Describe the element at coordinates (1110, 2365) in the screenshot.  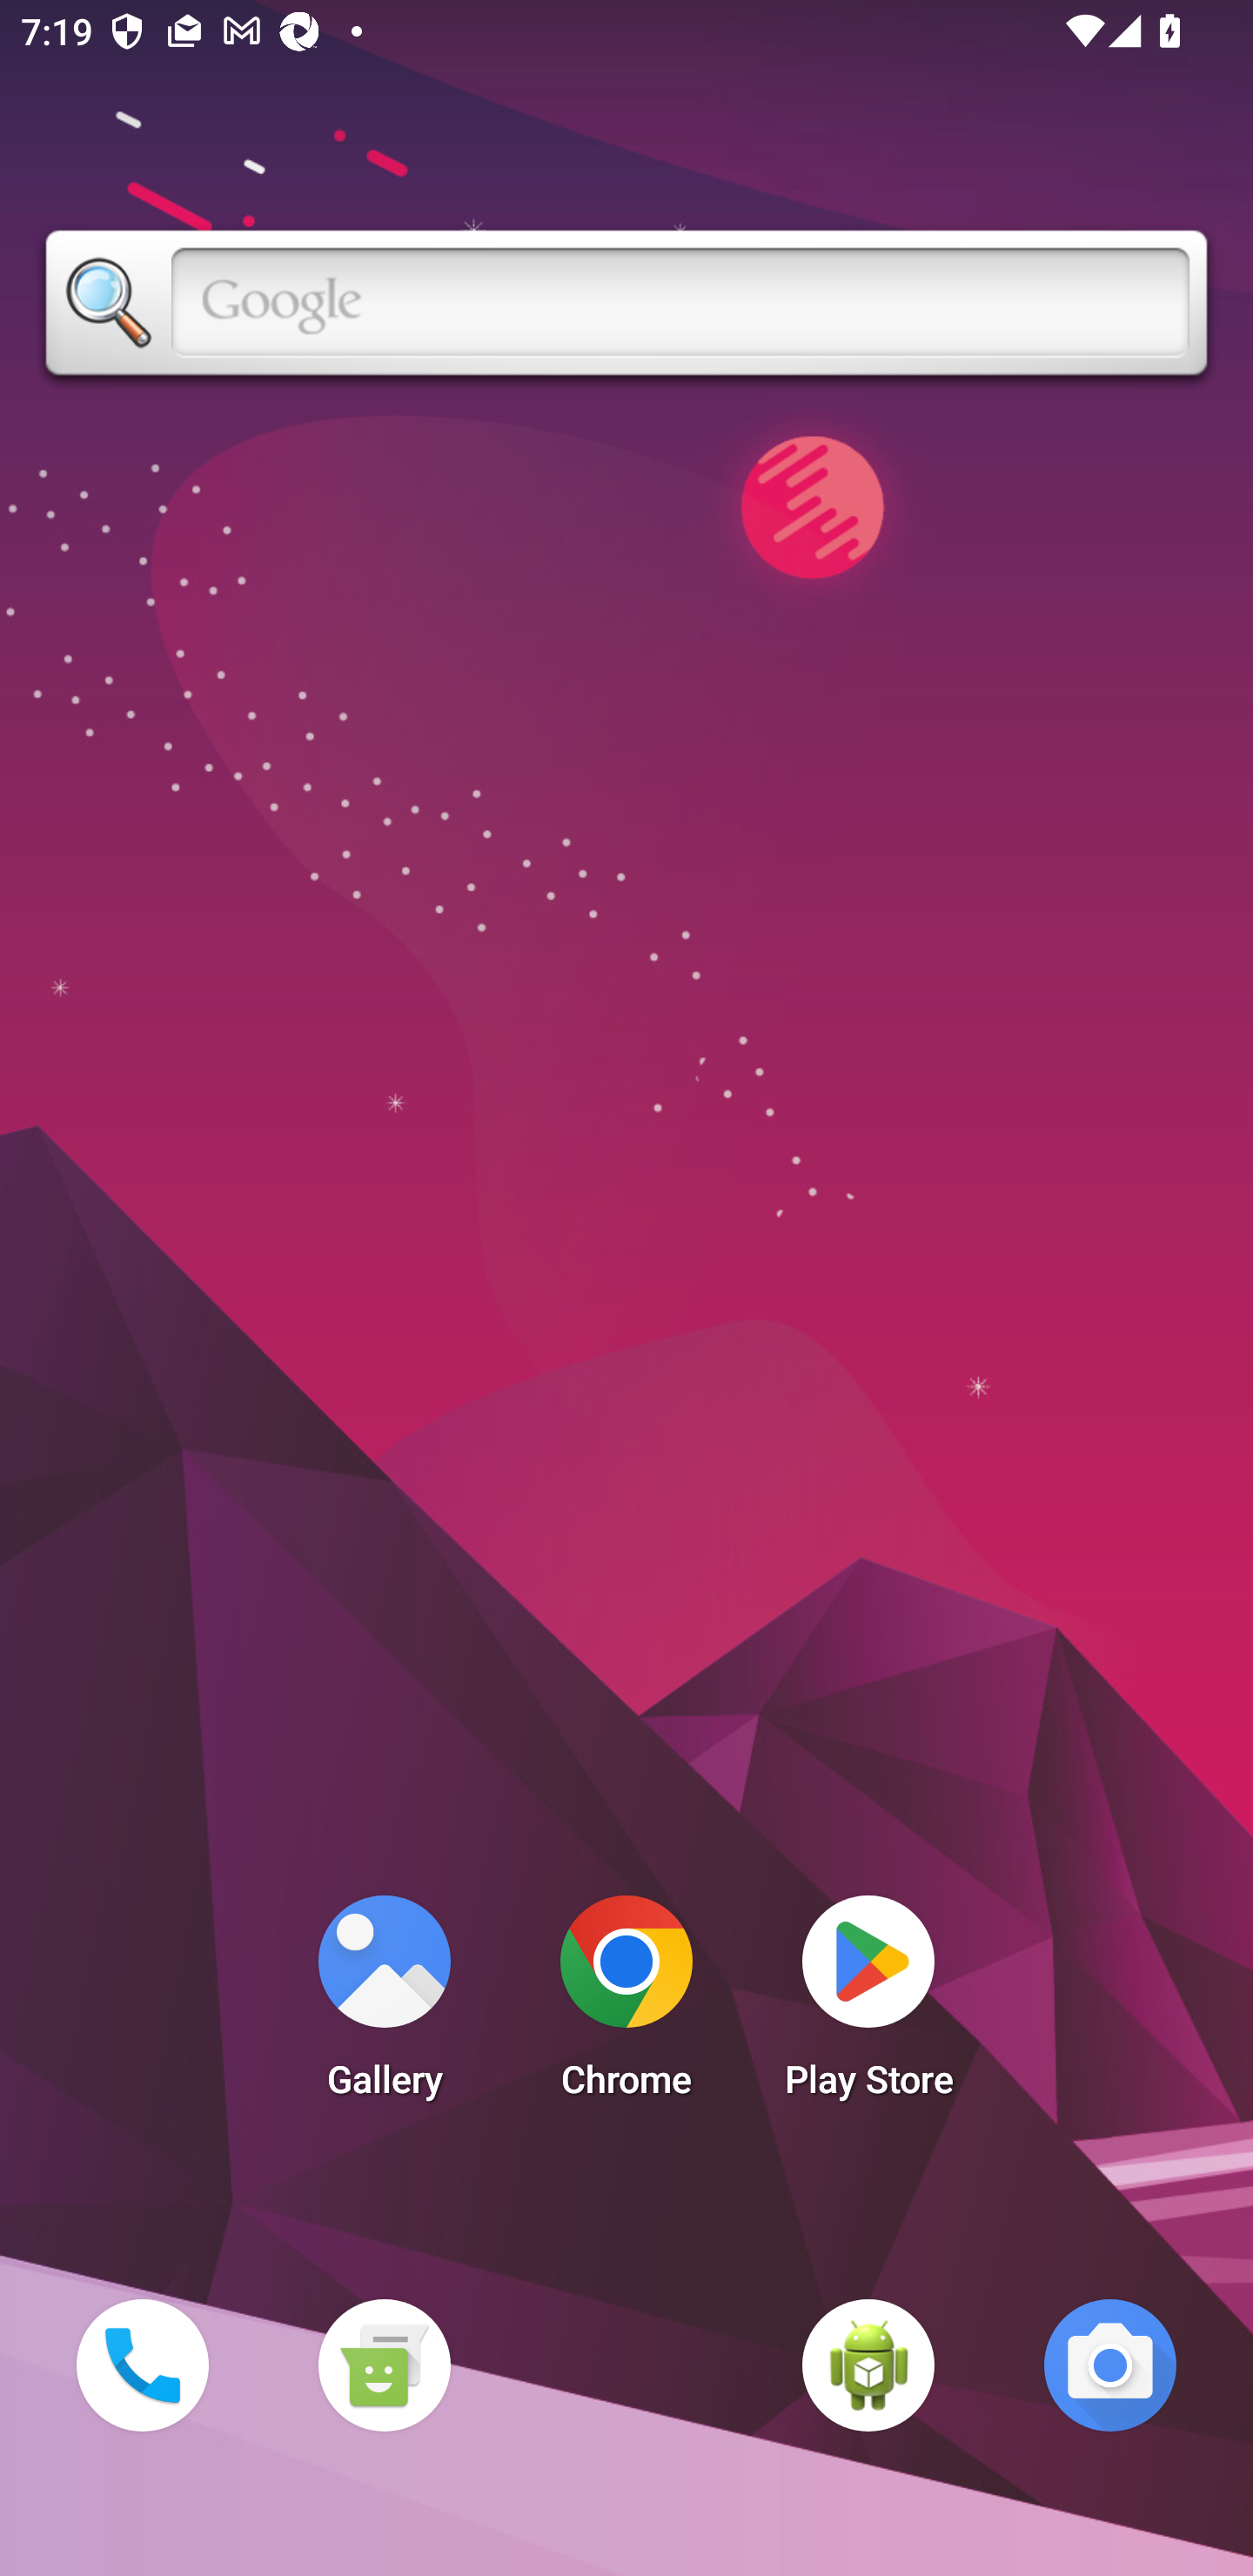
I see `Camera` at that location.